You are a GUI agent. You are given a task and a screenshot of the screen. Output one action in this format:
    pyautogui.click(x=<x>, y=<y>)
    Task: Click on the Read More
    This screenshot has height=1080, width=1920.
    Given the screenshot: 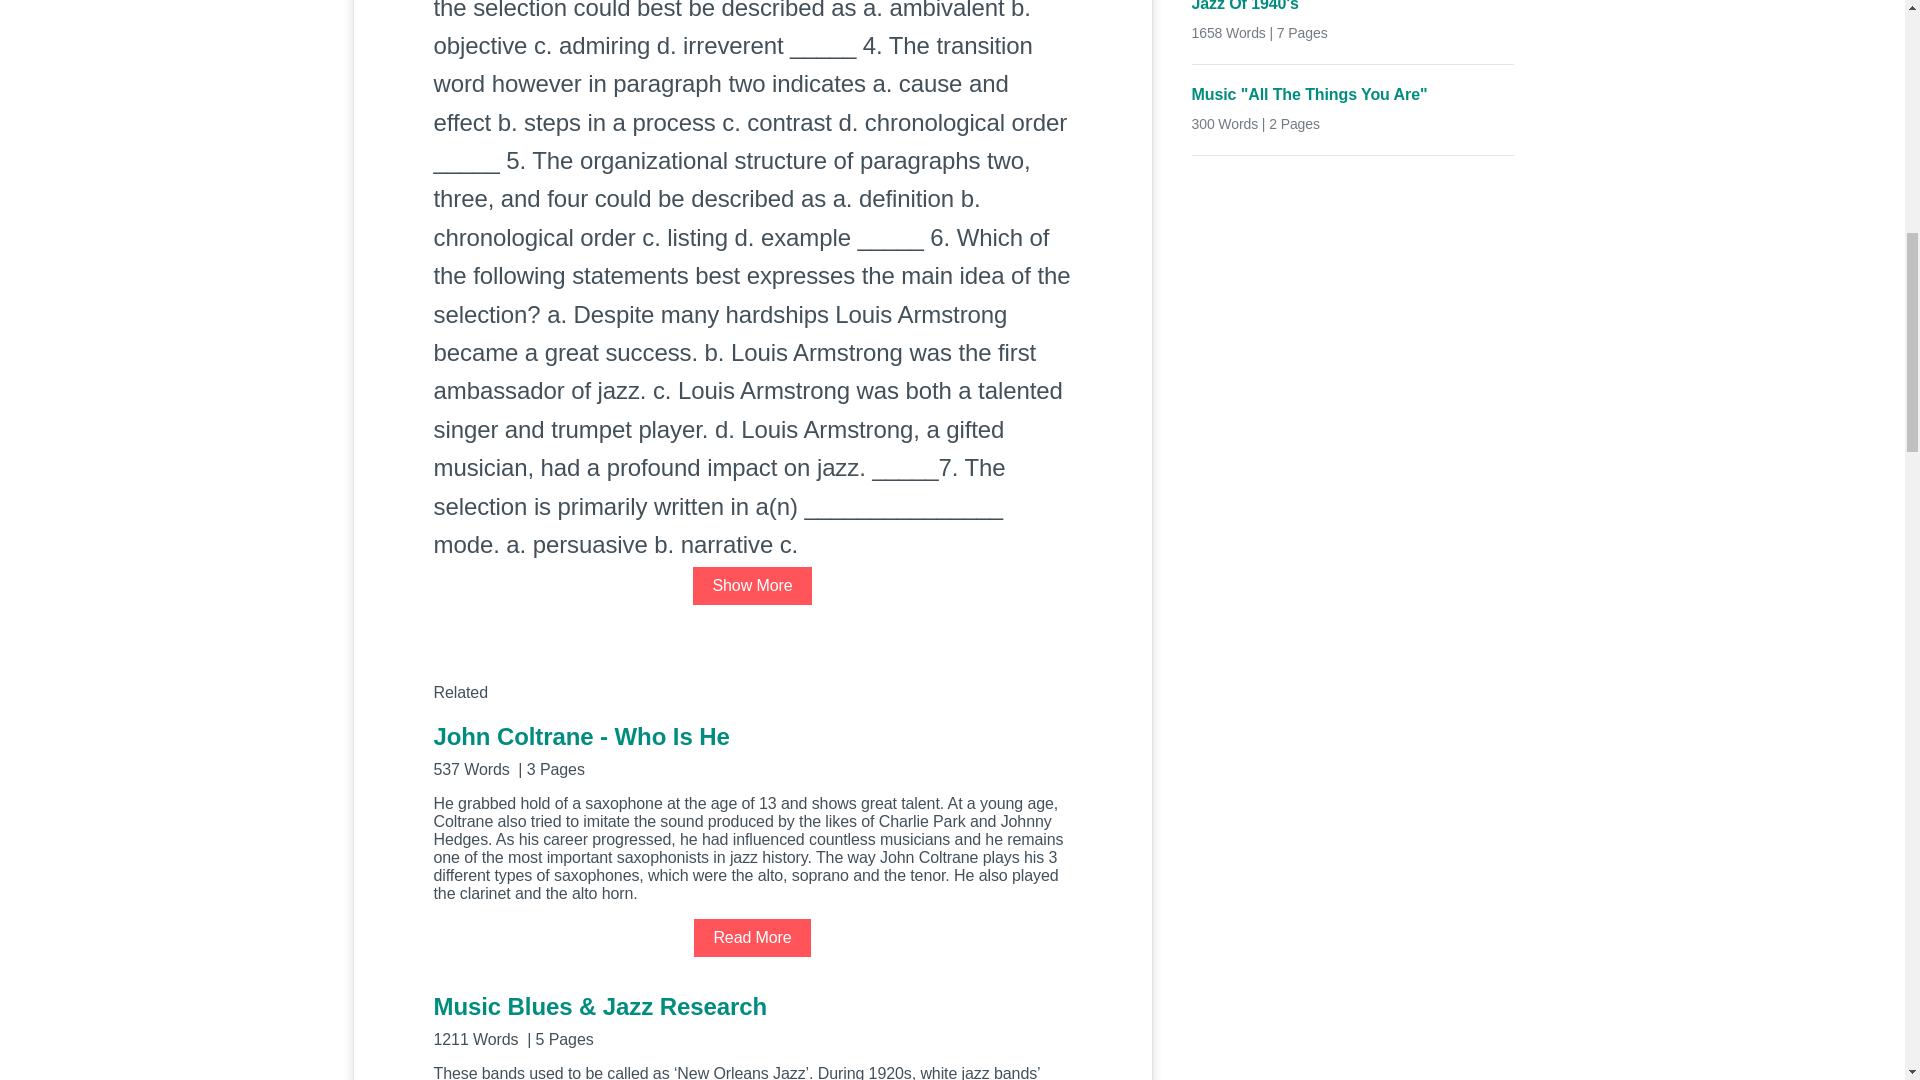 What is the action you would take?
    pyautogui.click(x=752, y=937)
    